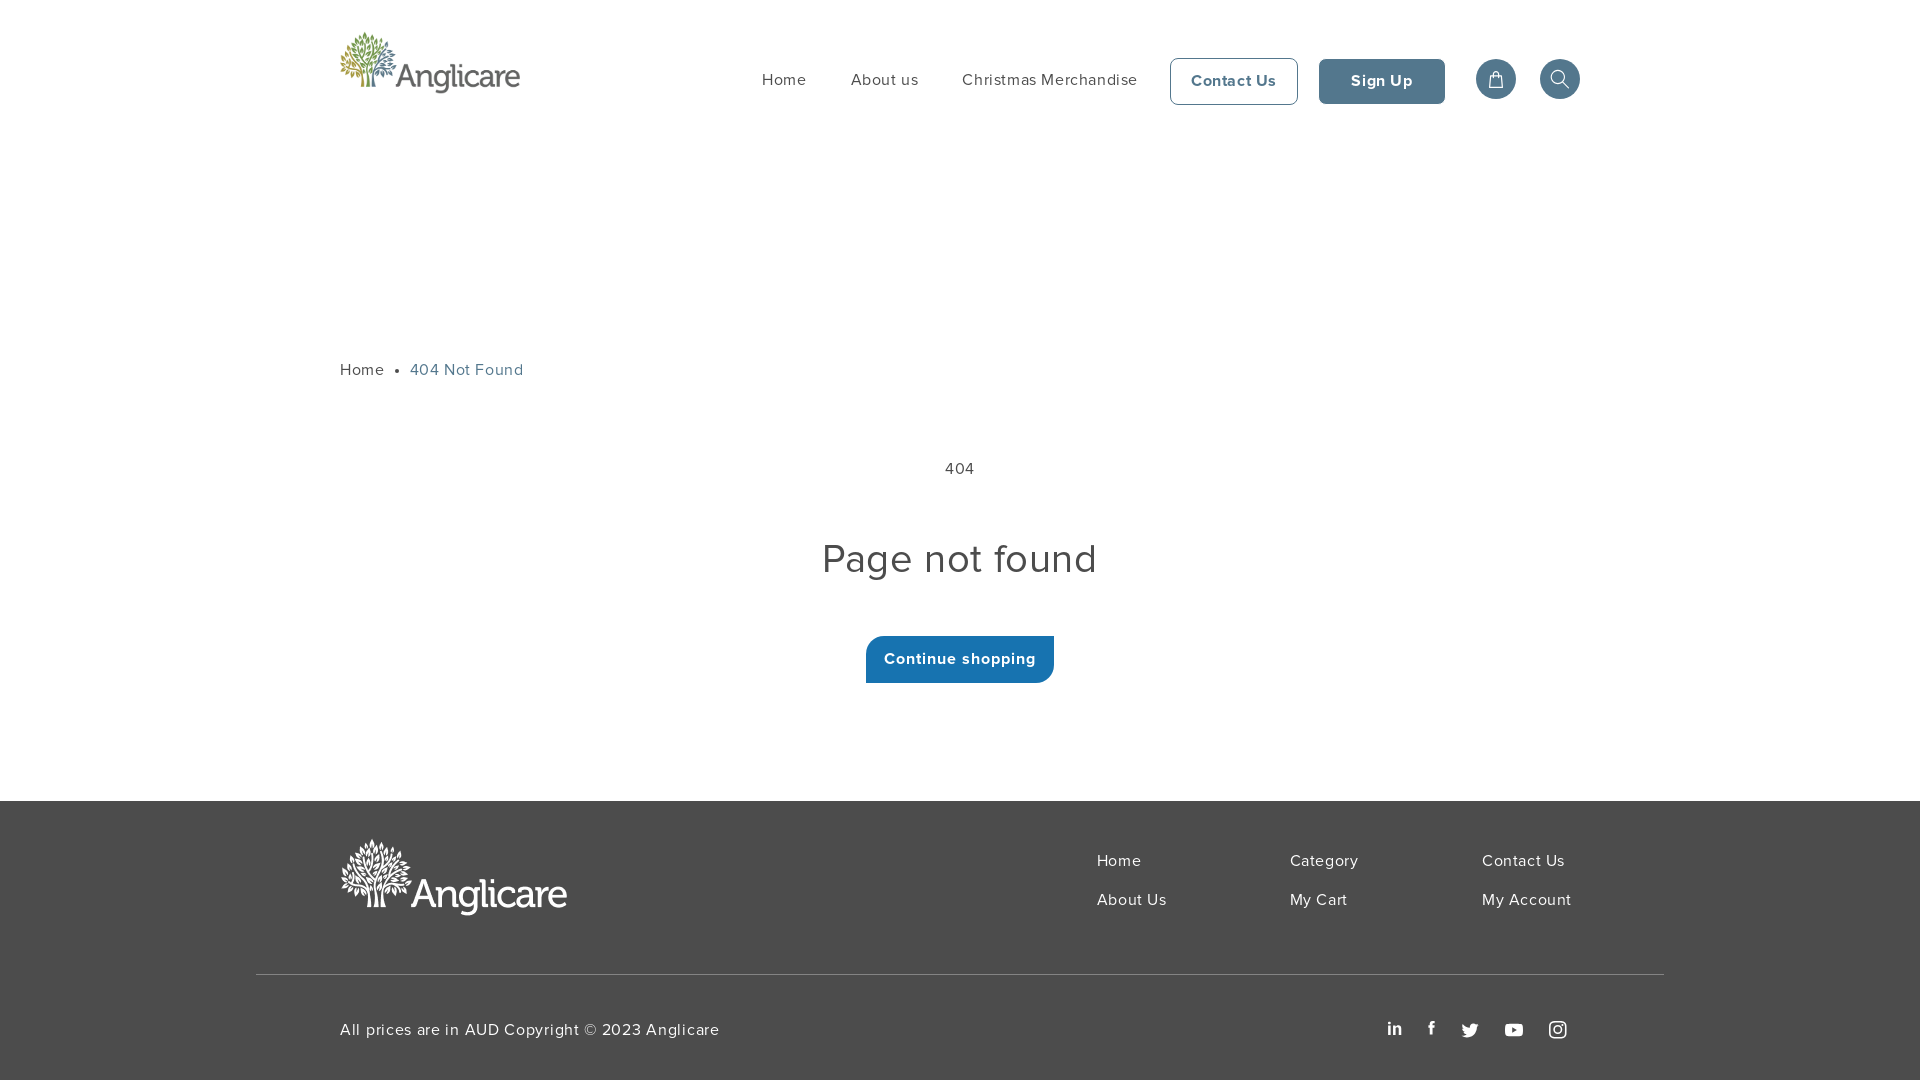 Image resolution: width=1920 pixels, height=1080 pixels. Describe the element at coordinates (1050, 80) in the screenshot. I see `Christmas Merchandise` at that location.